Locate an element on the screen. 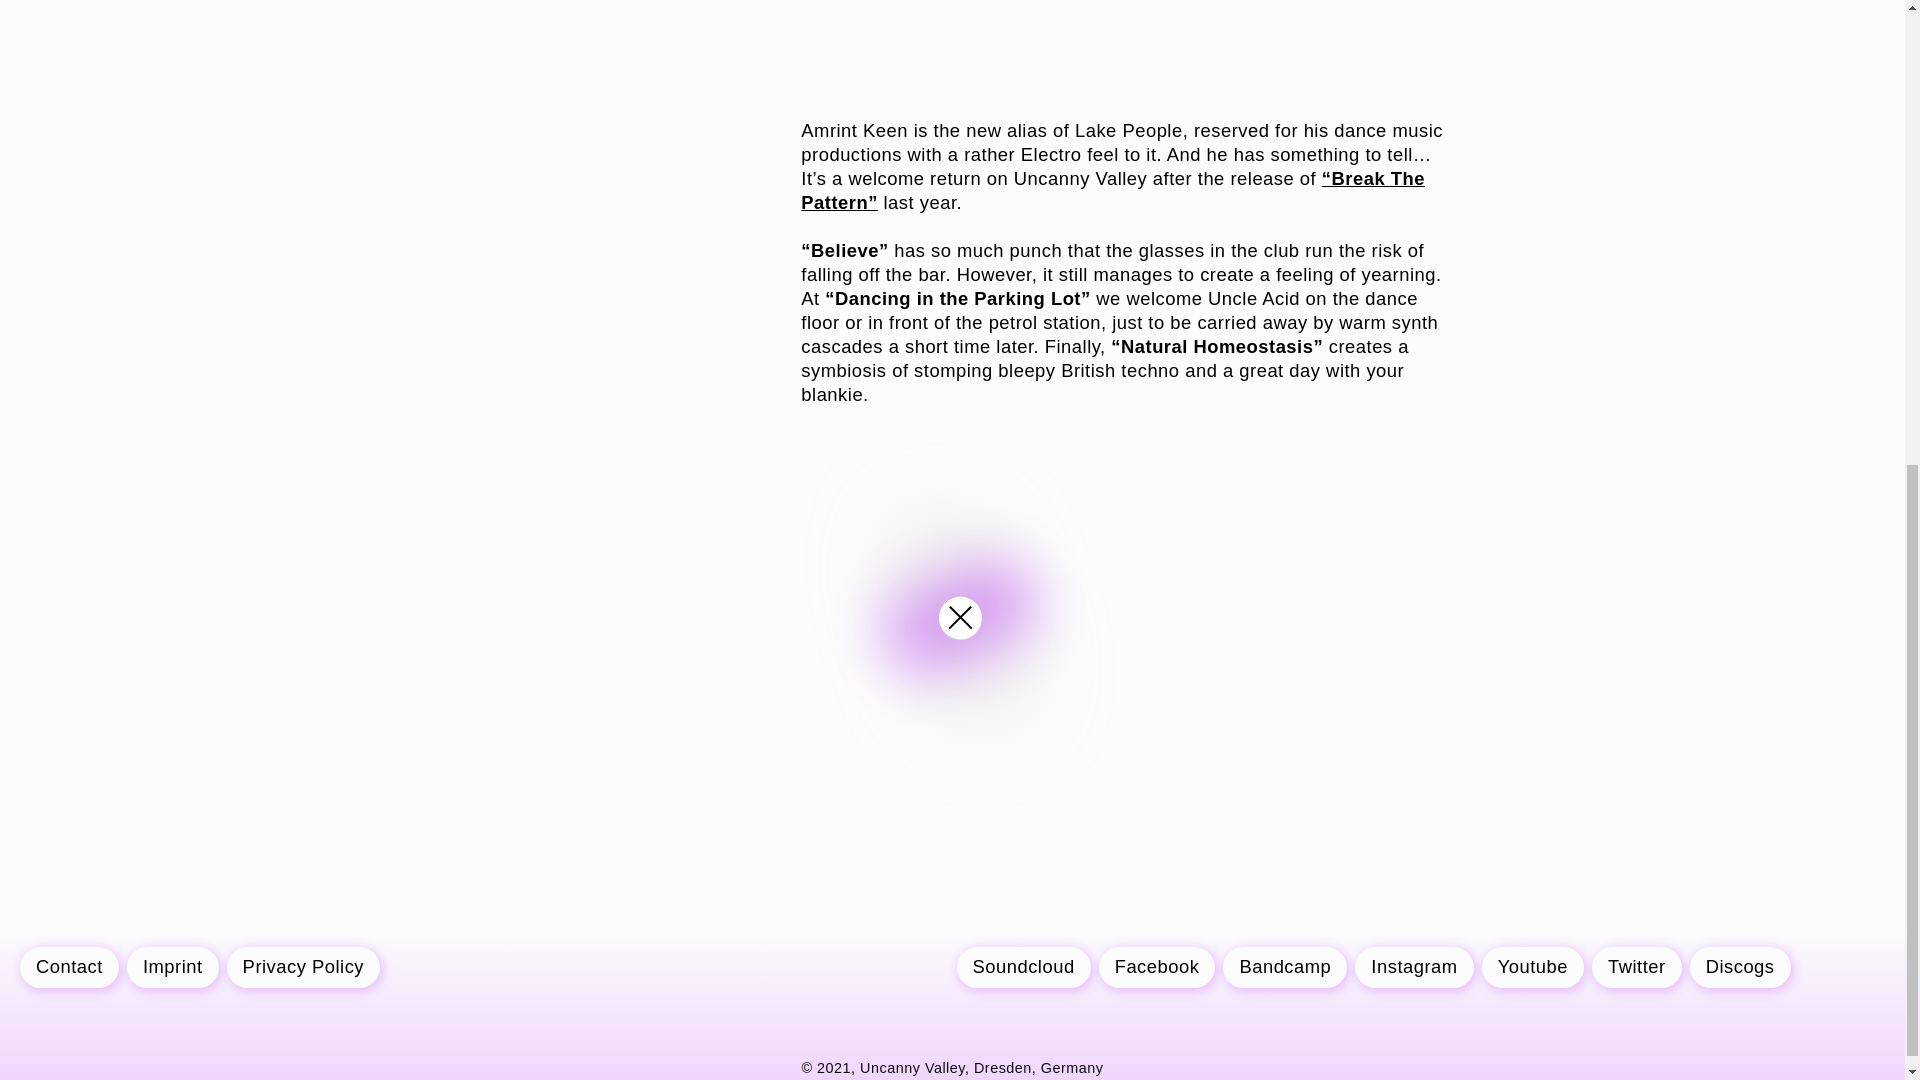 Image resolution: width=1920 pixels, height=1080 pixels. Privacy Policy is located at coordinates (303, 968).